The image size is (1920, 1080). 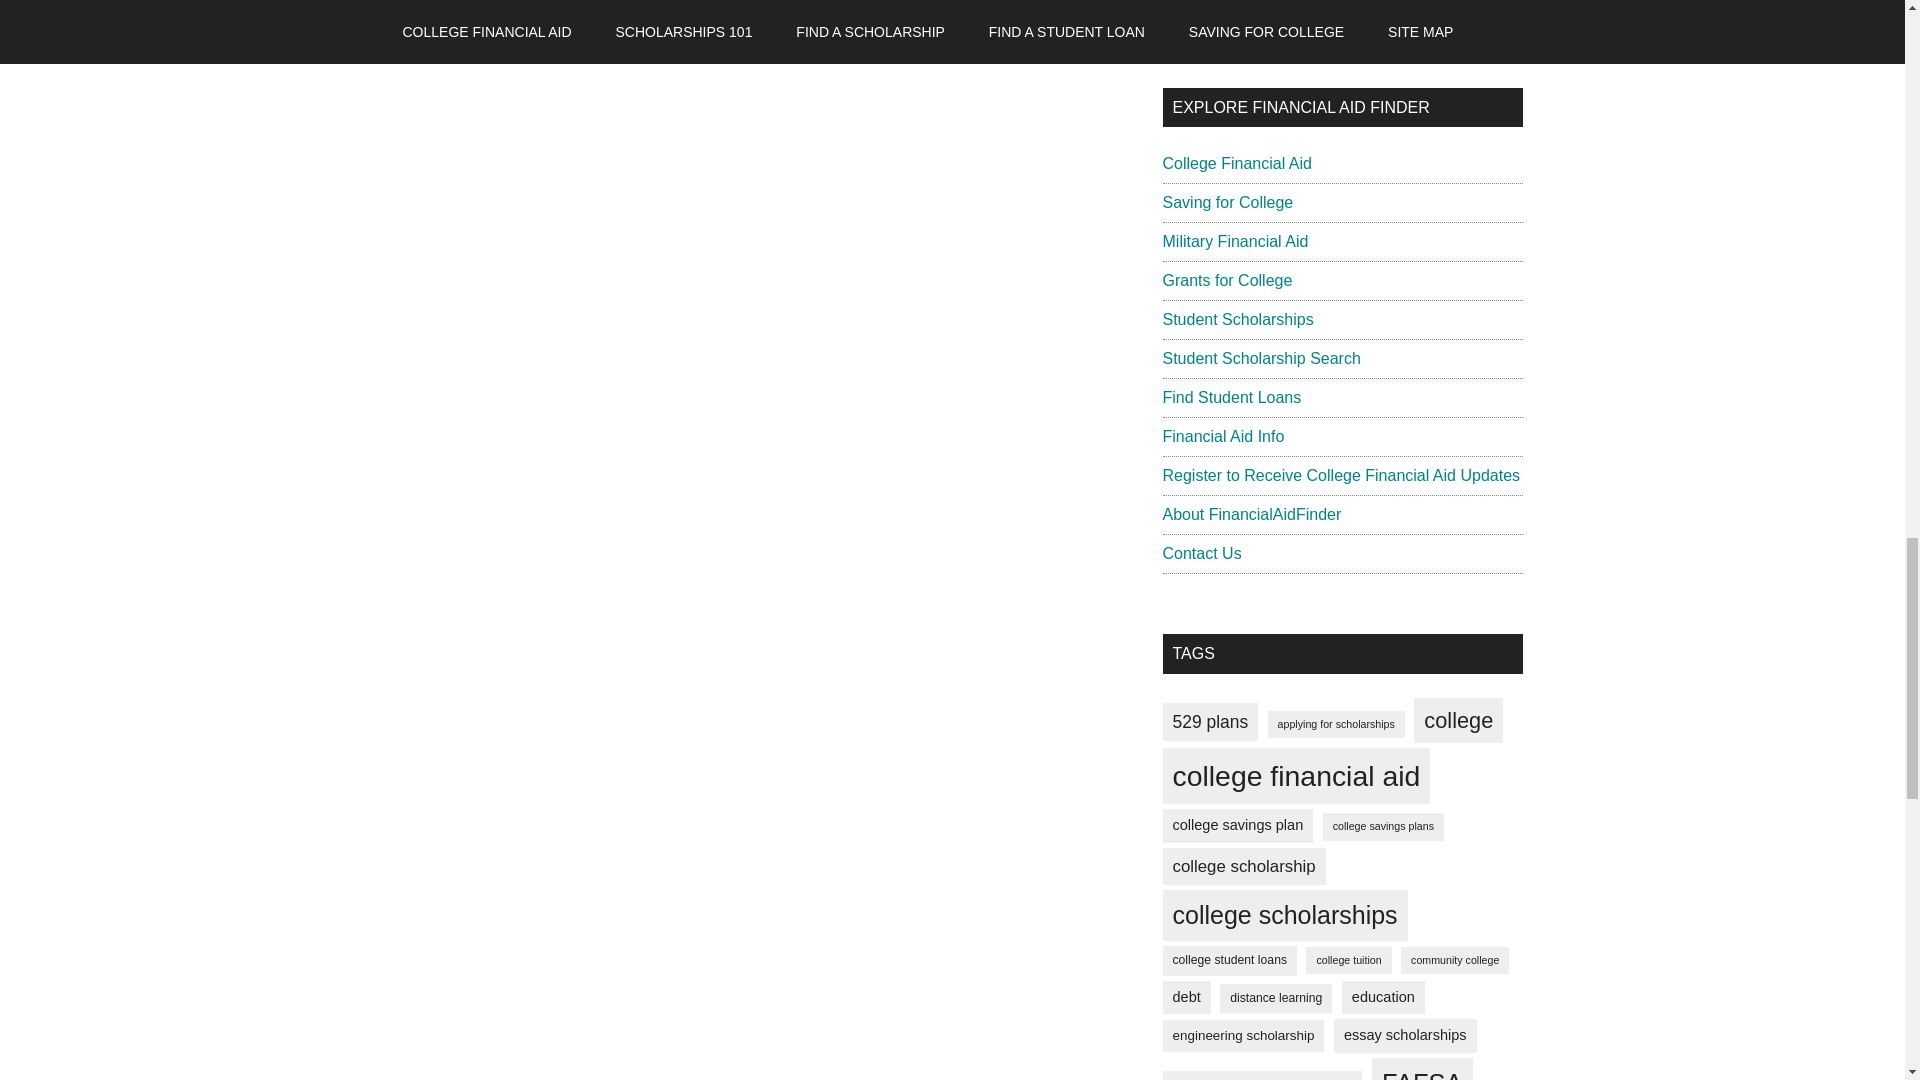 I want to click on Grants for College, so click(x=1226, y=280).